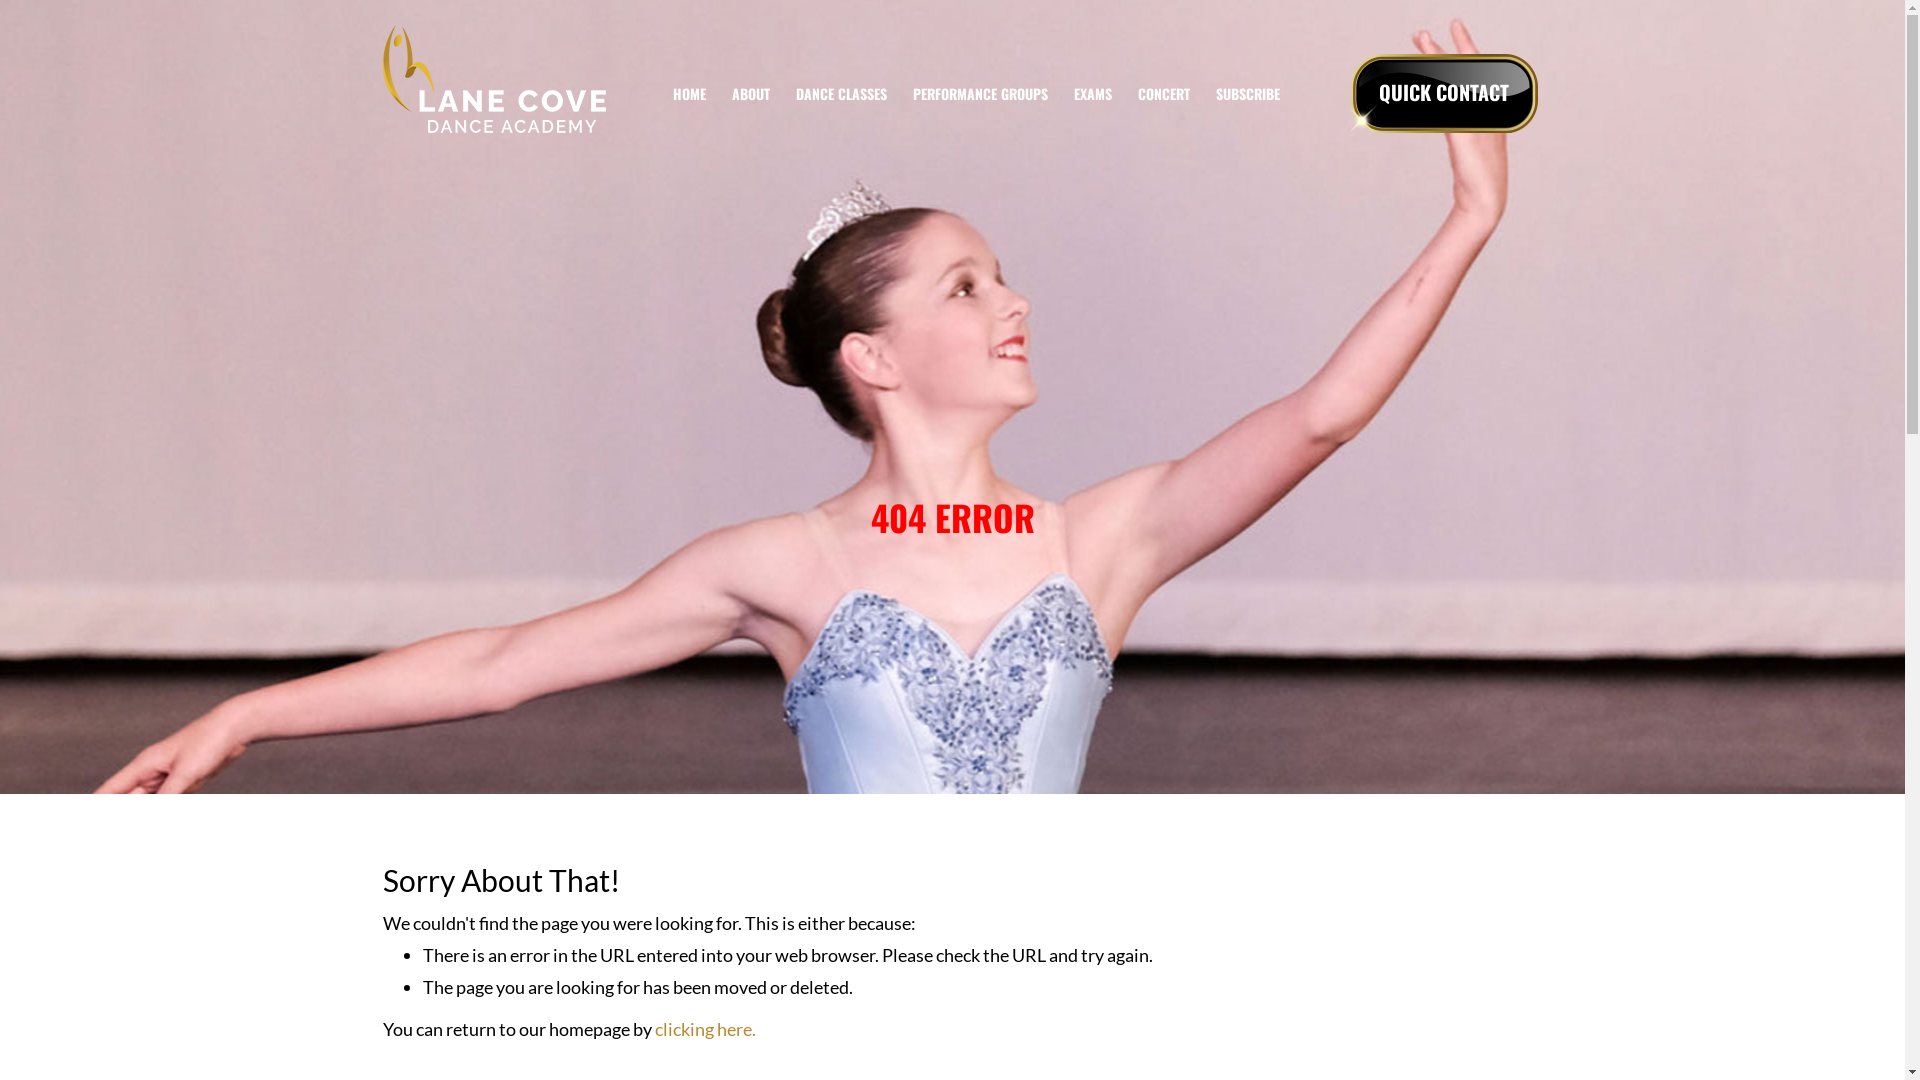 This screenshot has height=1080, width=1920. I want to click on CONCERT, so click(1164, 94).